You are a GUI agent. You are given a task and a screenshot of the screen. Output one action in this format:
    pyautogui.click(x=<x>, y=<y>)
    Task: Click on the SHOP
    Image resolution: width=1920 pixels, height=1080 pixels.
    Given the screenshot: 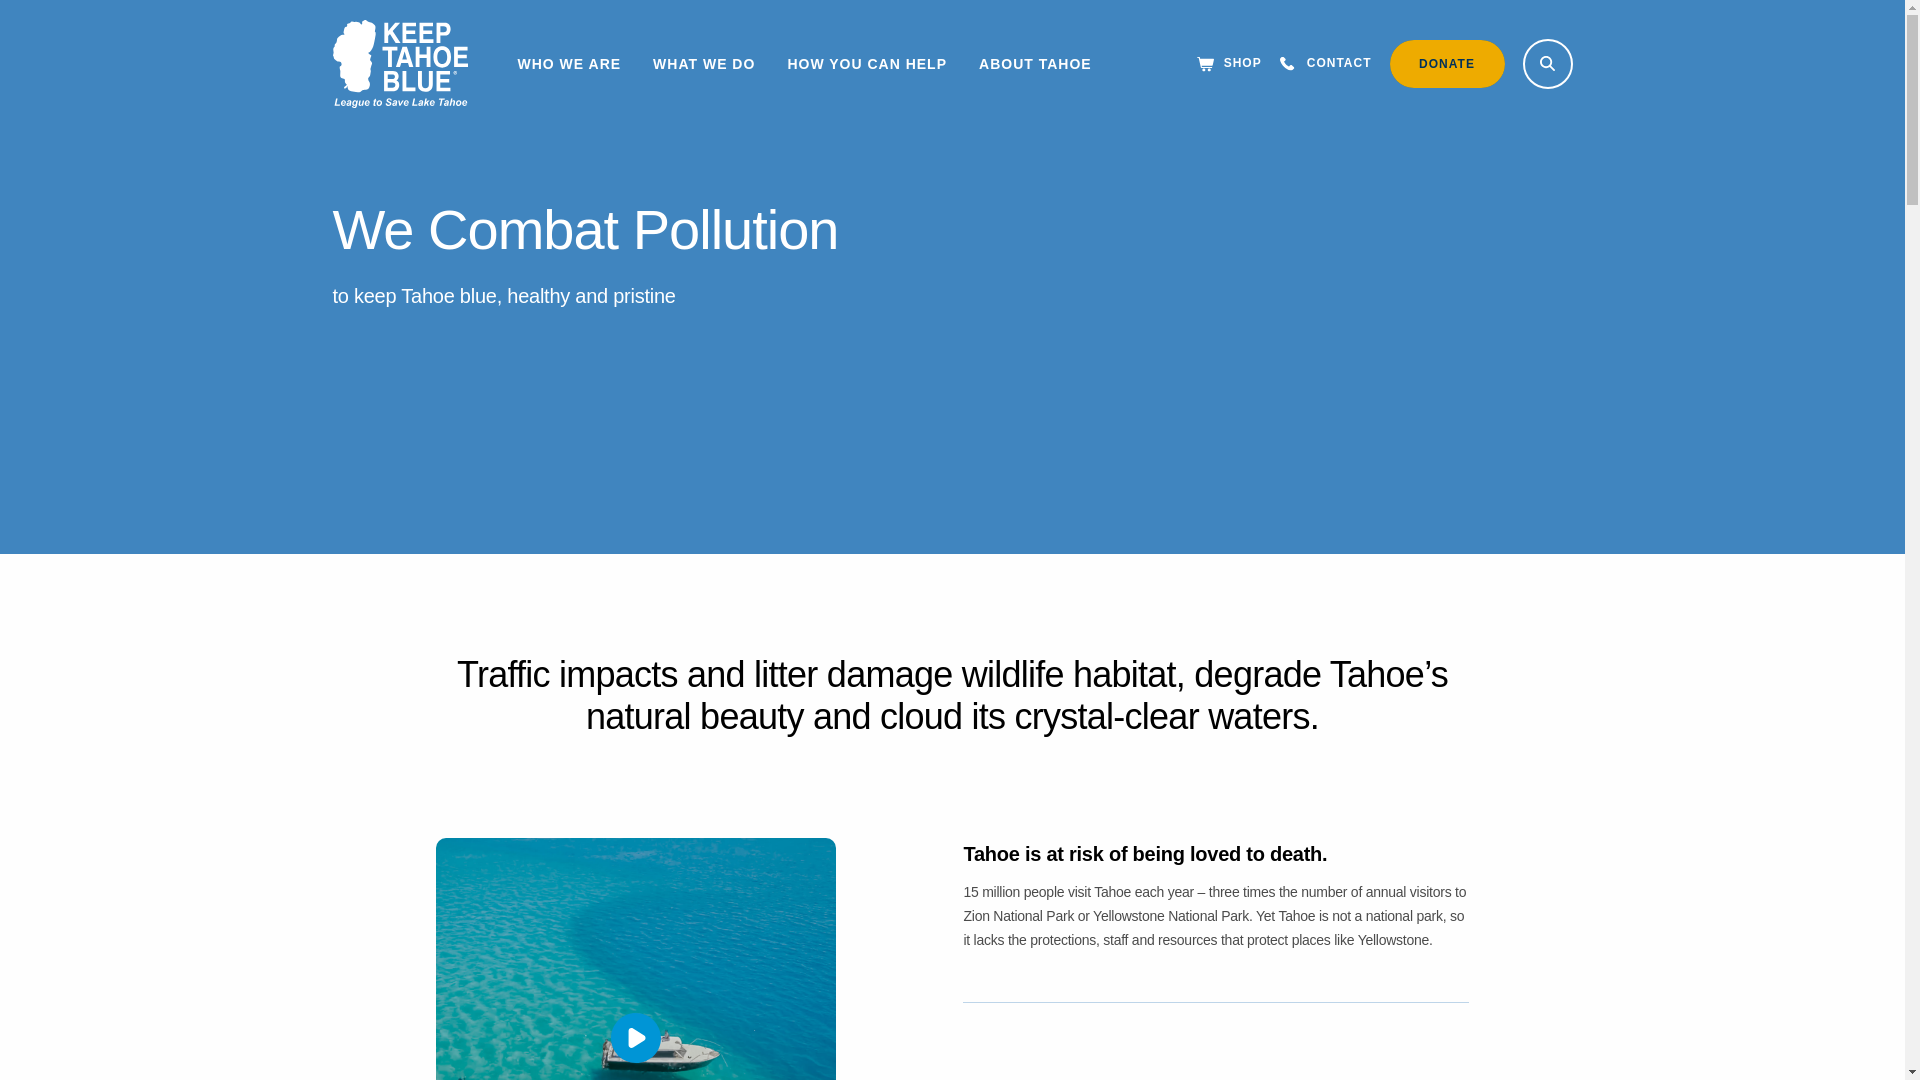 What is the action you would take?
    pyautogui.click(x=1228, y=64)
    